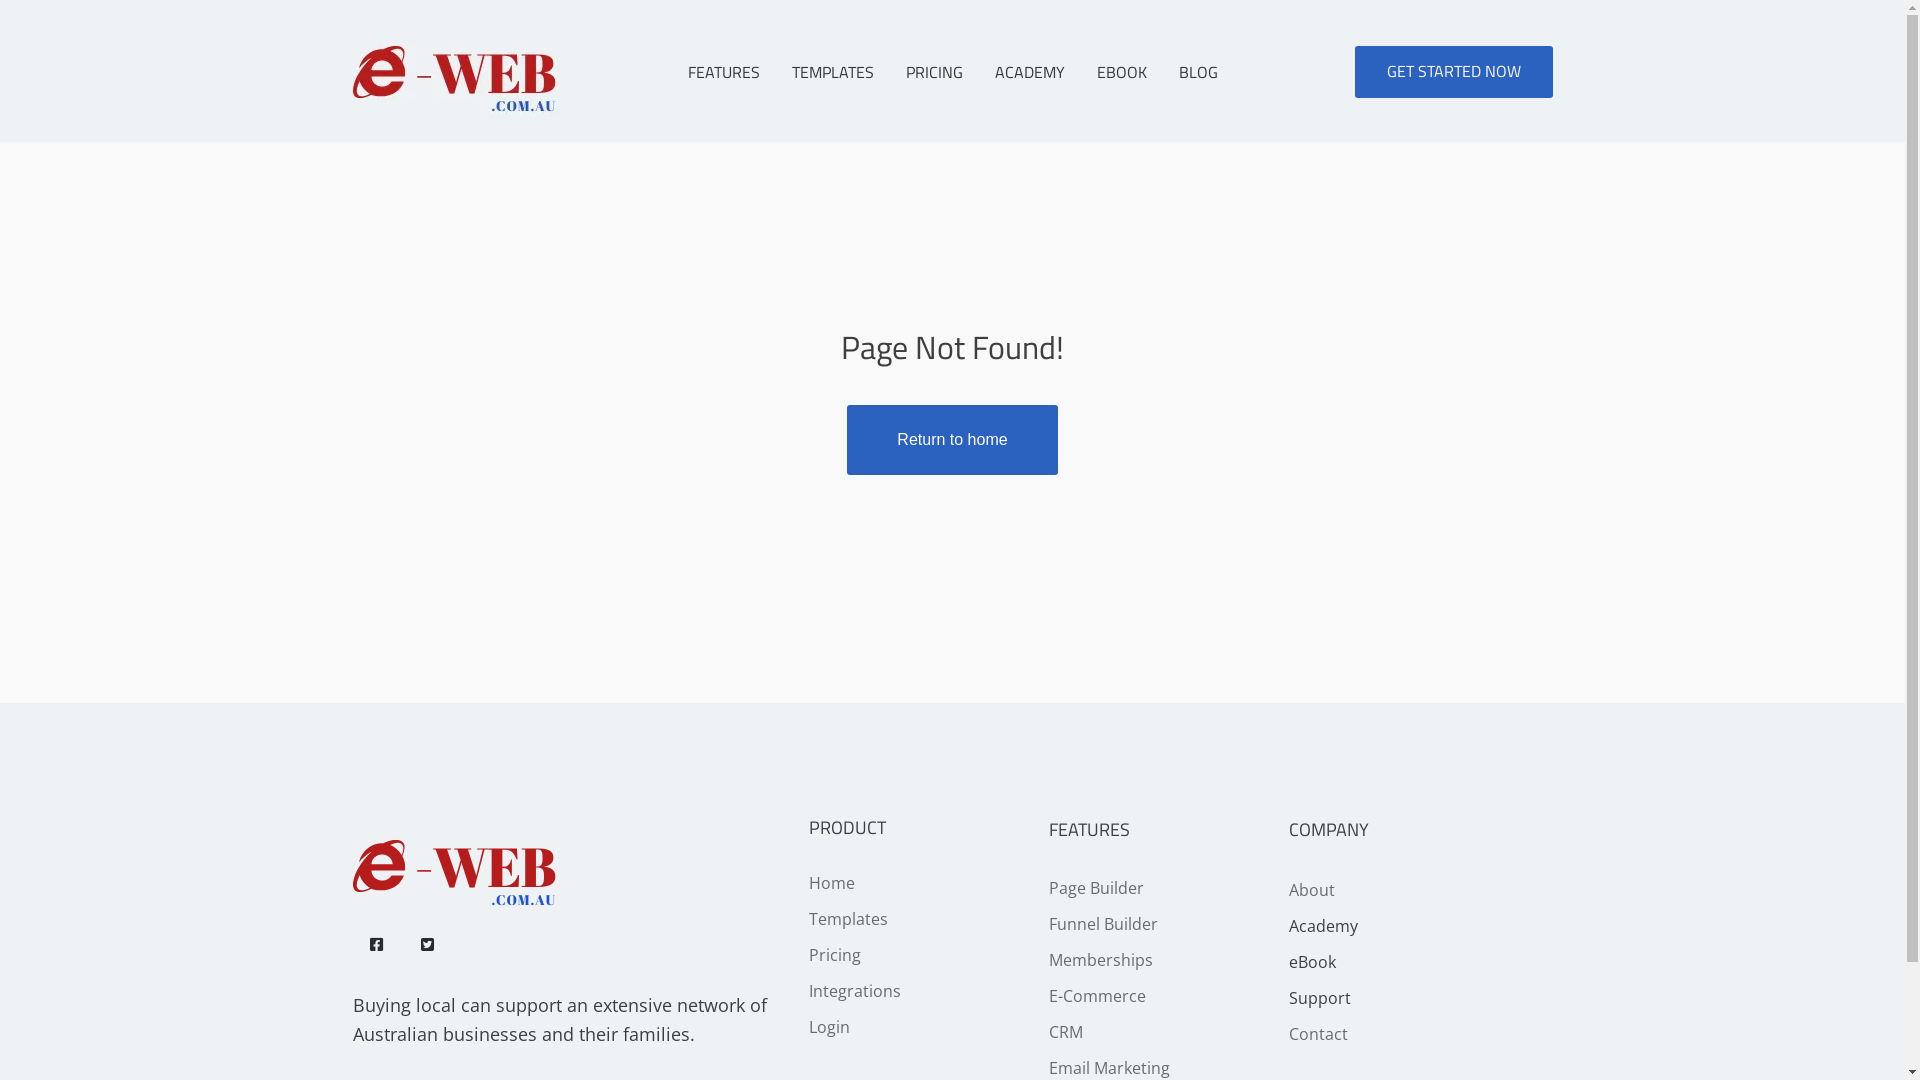 The width and height of the screenshot is (1920, 1080). What do you see at coordinates (828, 1027) in the screenshot?
I see `Login` at bounding box center [828, 1027].